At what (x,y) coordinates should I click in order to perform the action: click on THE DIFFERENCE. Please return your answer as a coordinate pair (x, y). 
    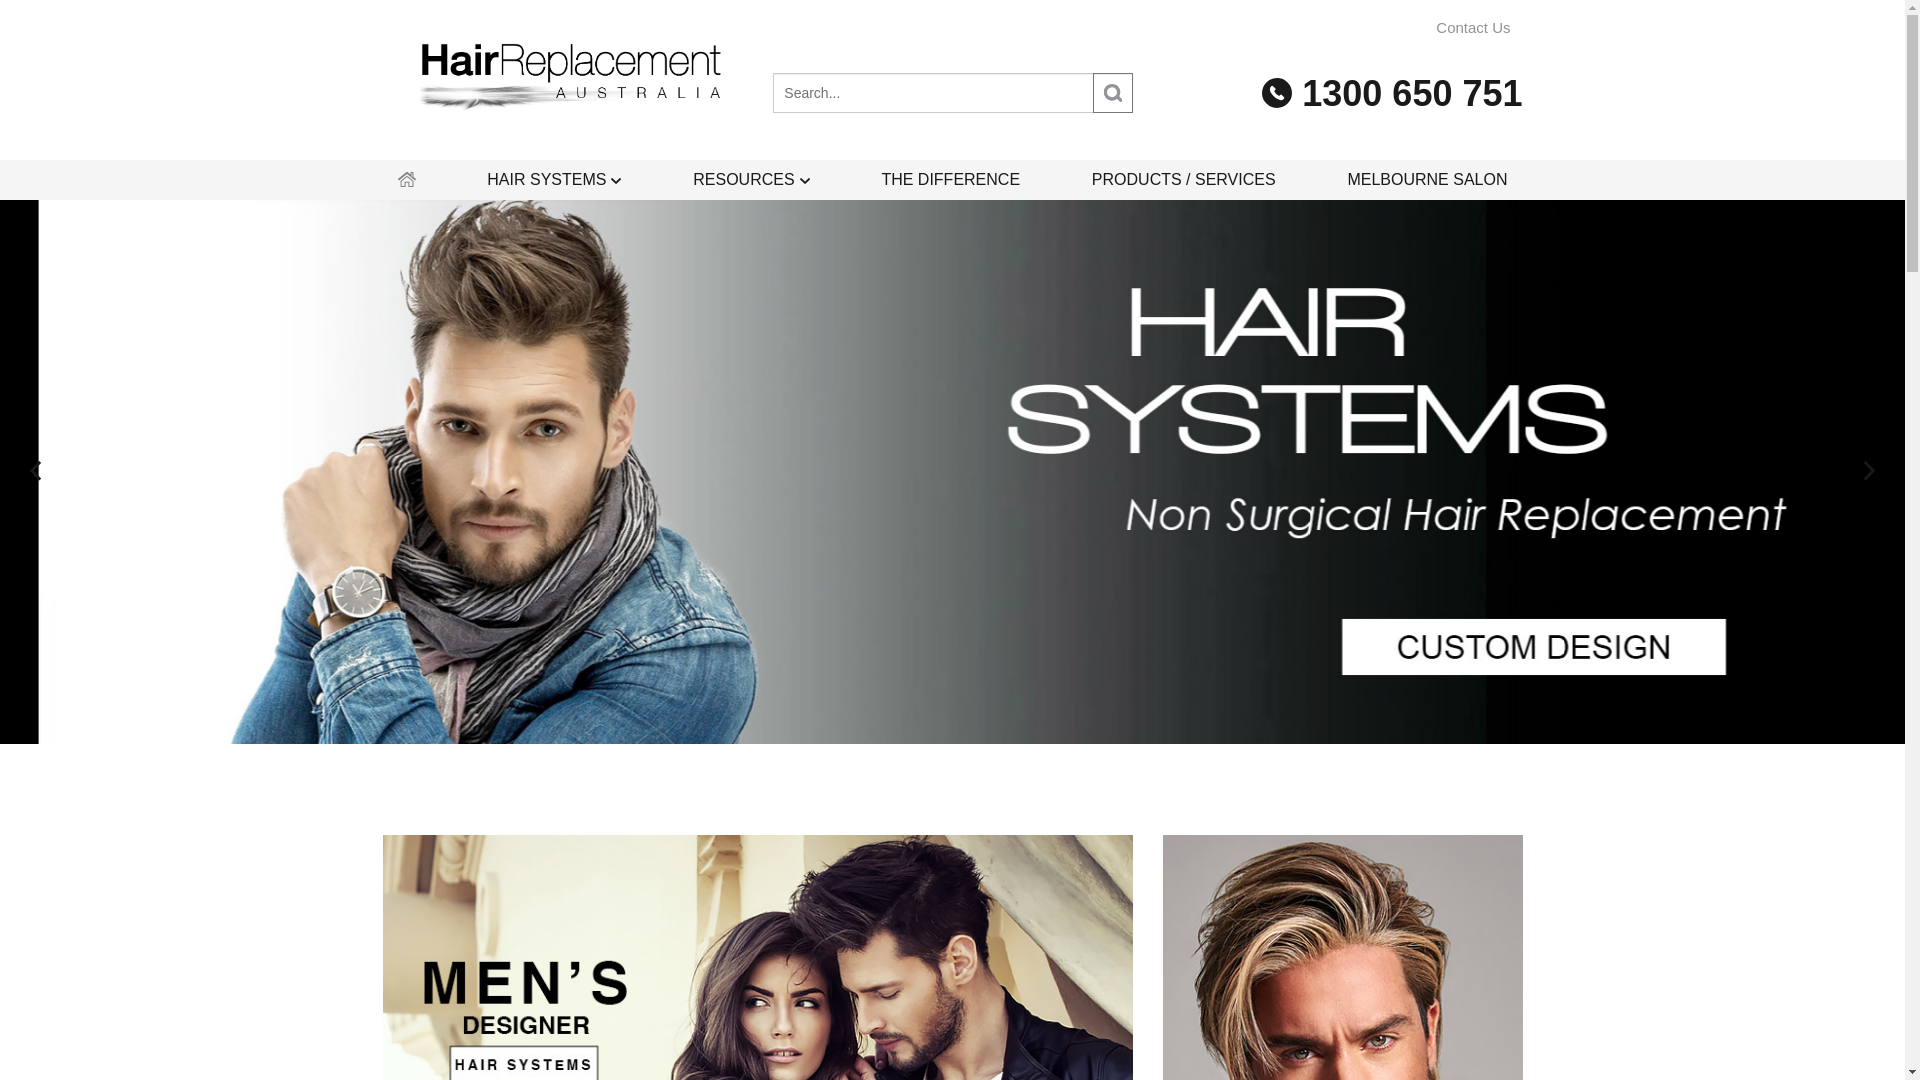
    Looking at the image, I should click on (950, 180).